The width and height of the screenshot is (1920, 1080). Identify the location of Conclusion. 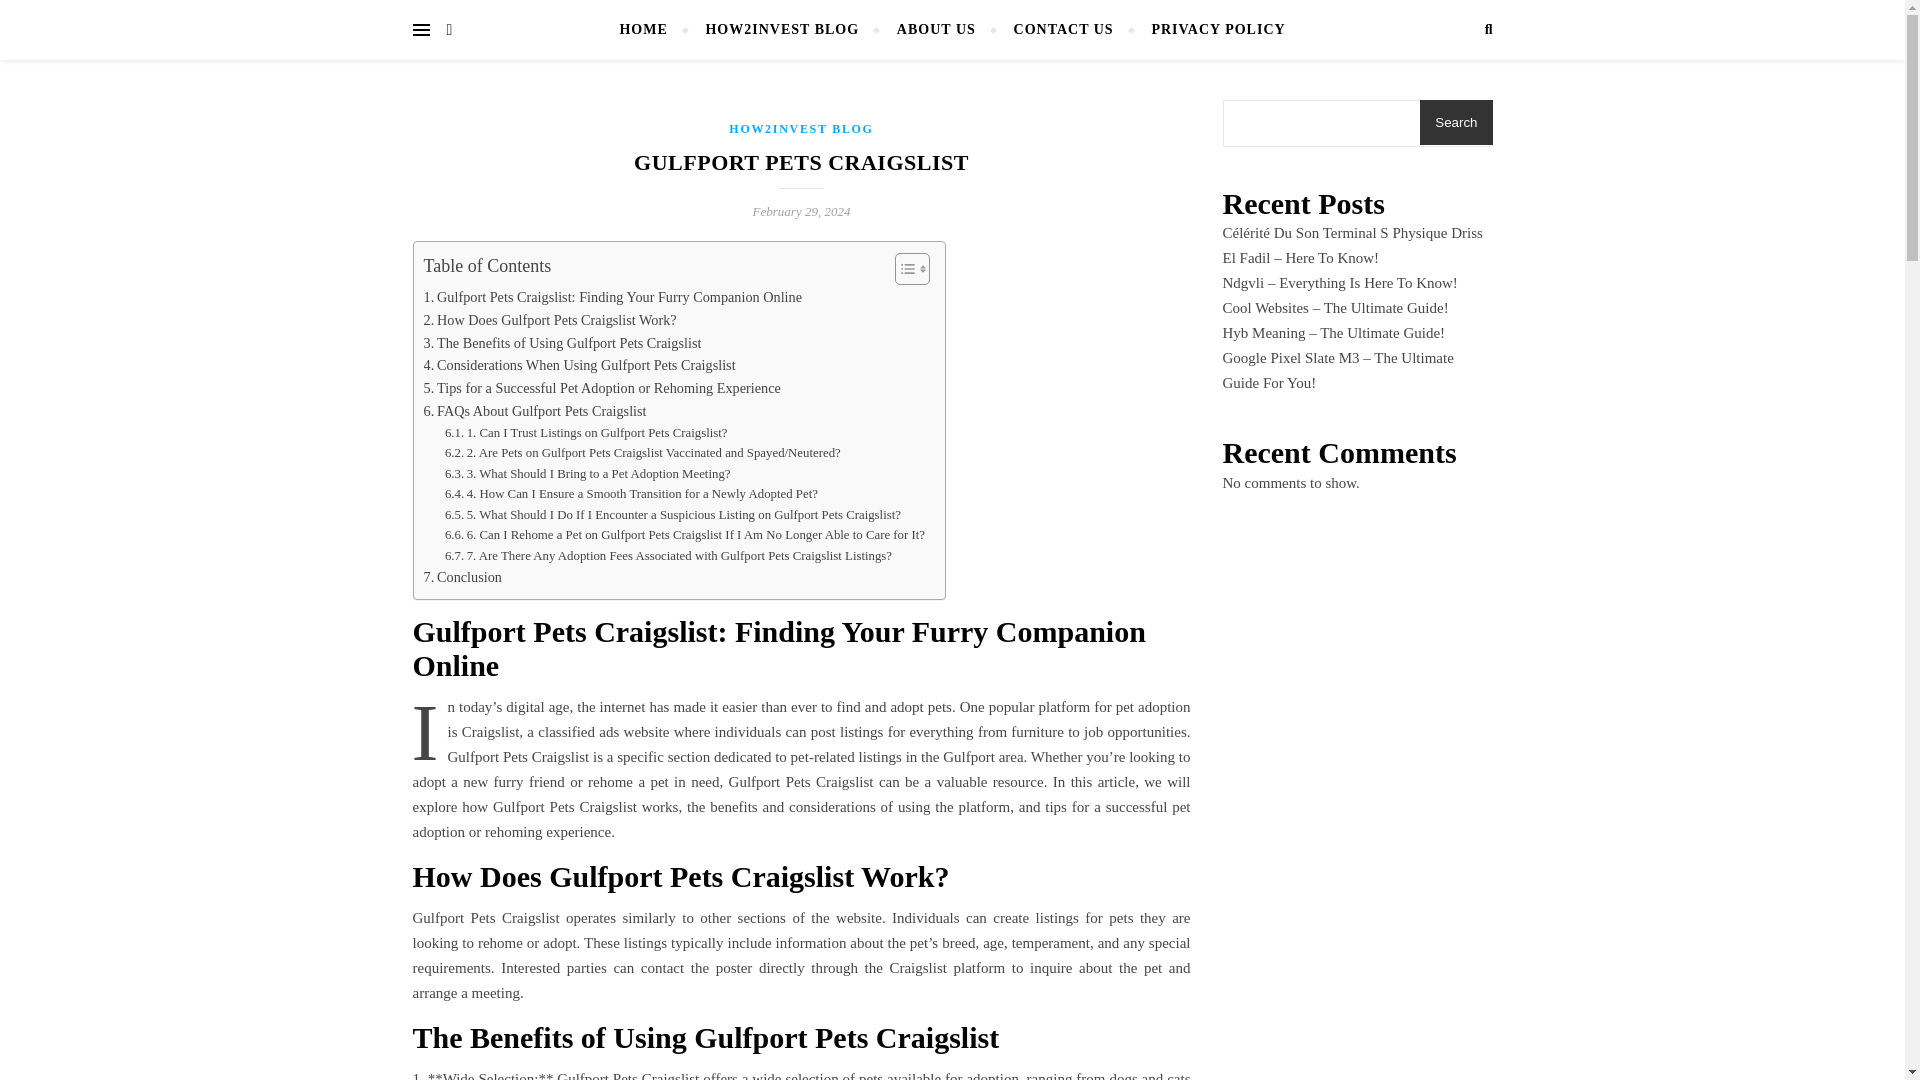
(462, 576).